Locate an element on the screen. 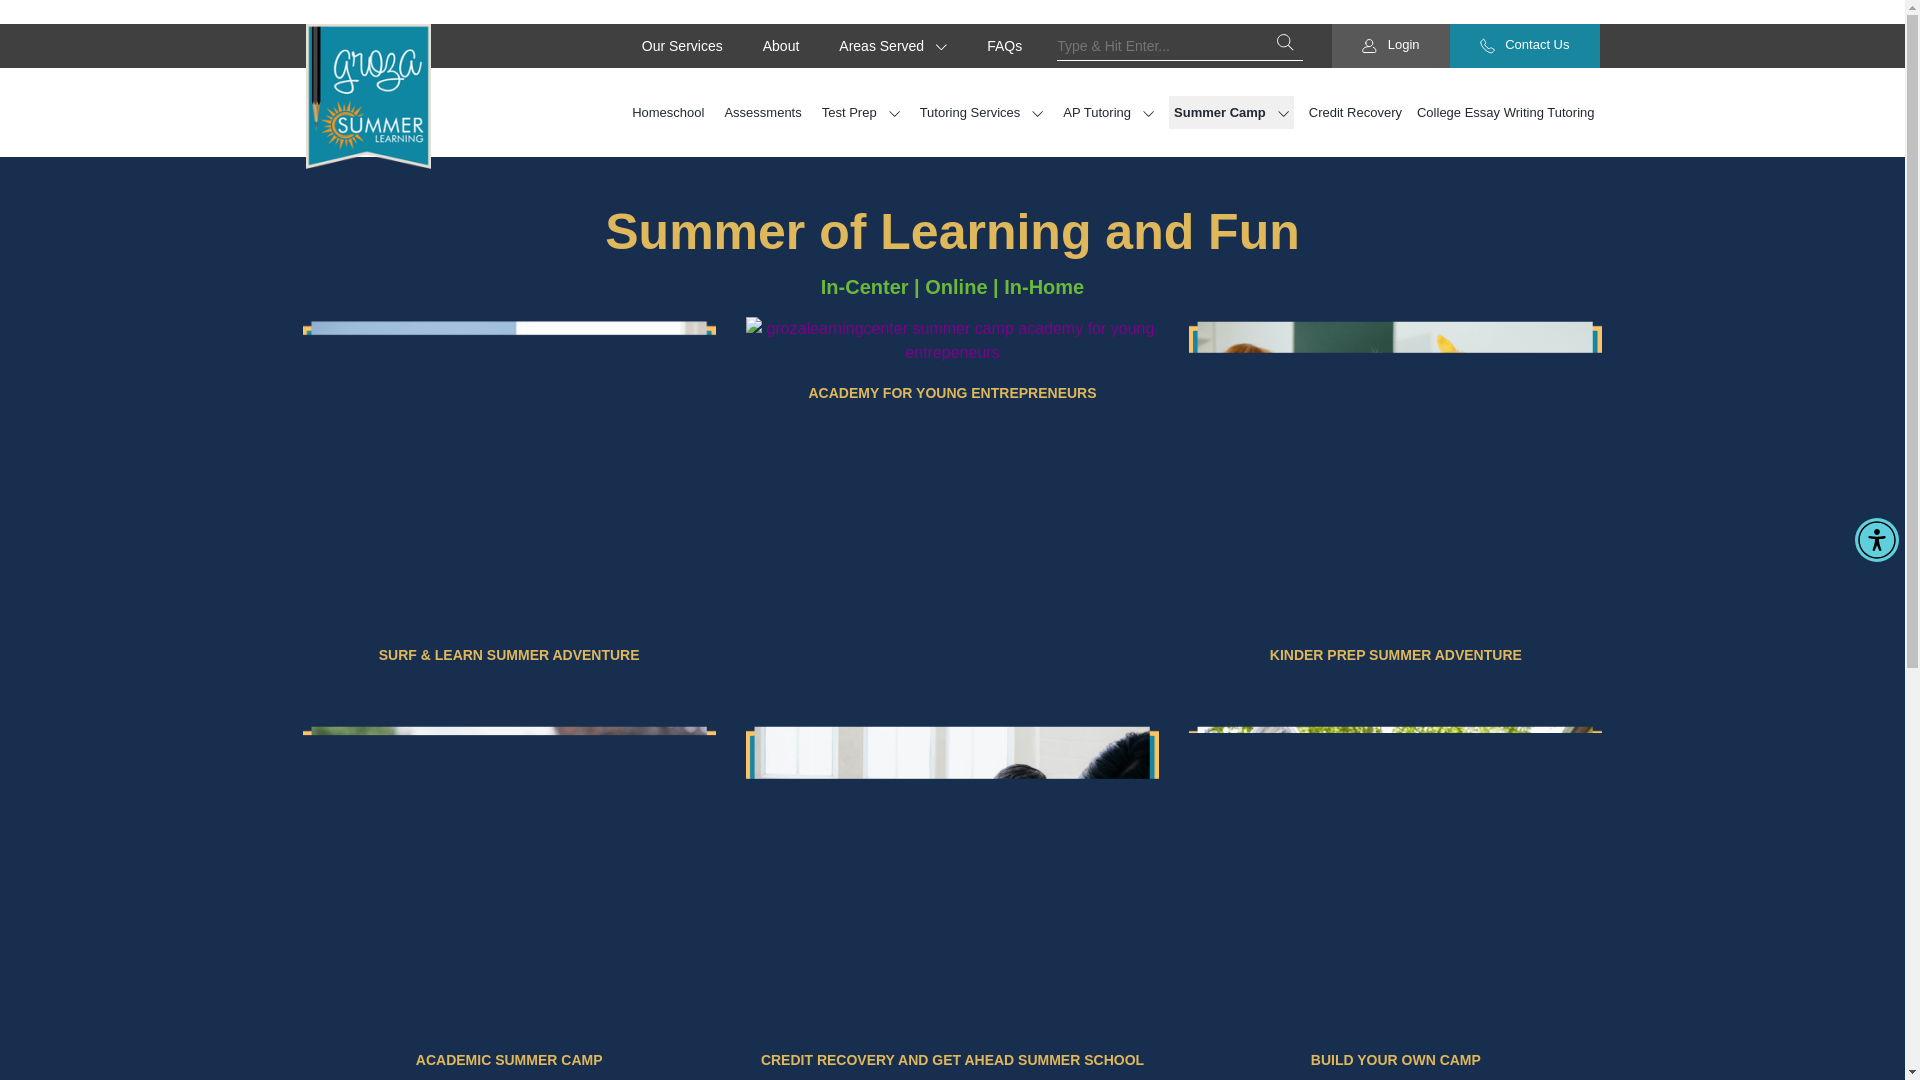 The height and width of the screenshot is (1080, 1920). Test Prep is located at coordinates (860, 112).